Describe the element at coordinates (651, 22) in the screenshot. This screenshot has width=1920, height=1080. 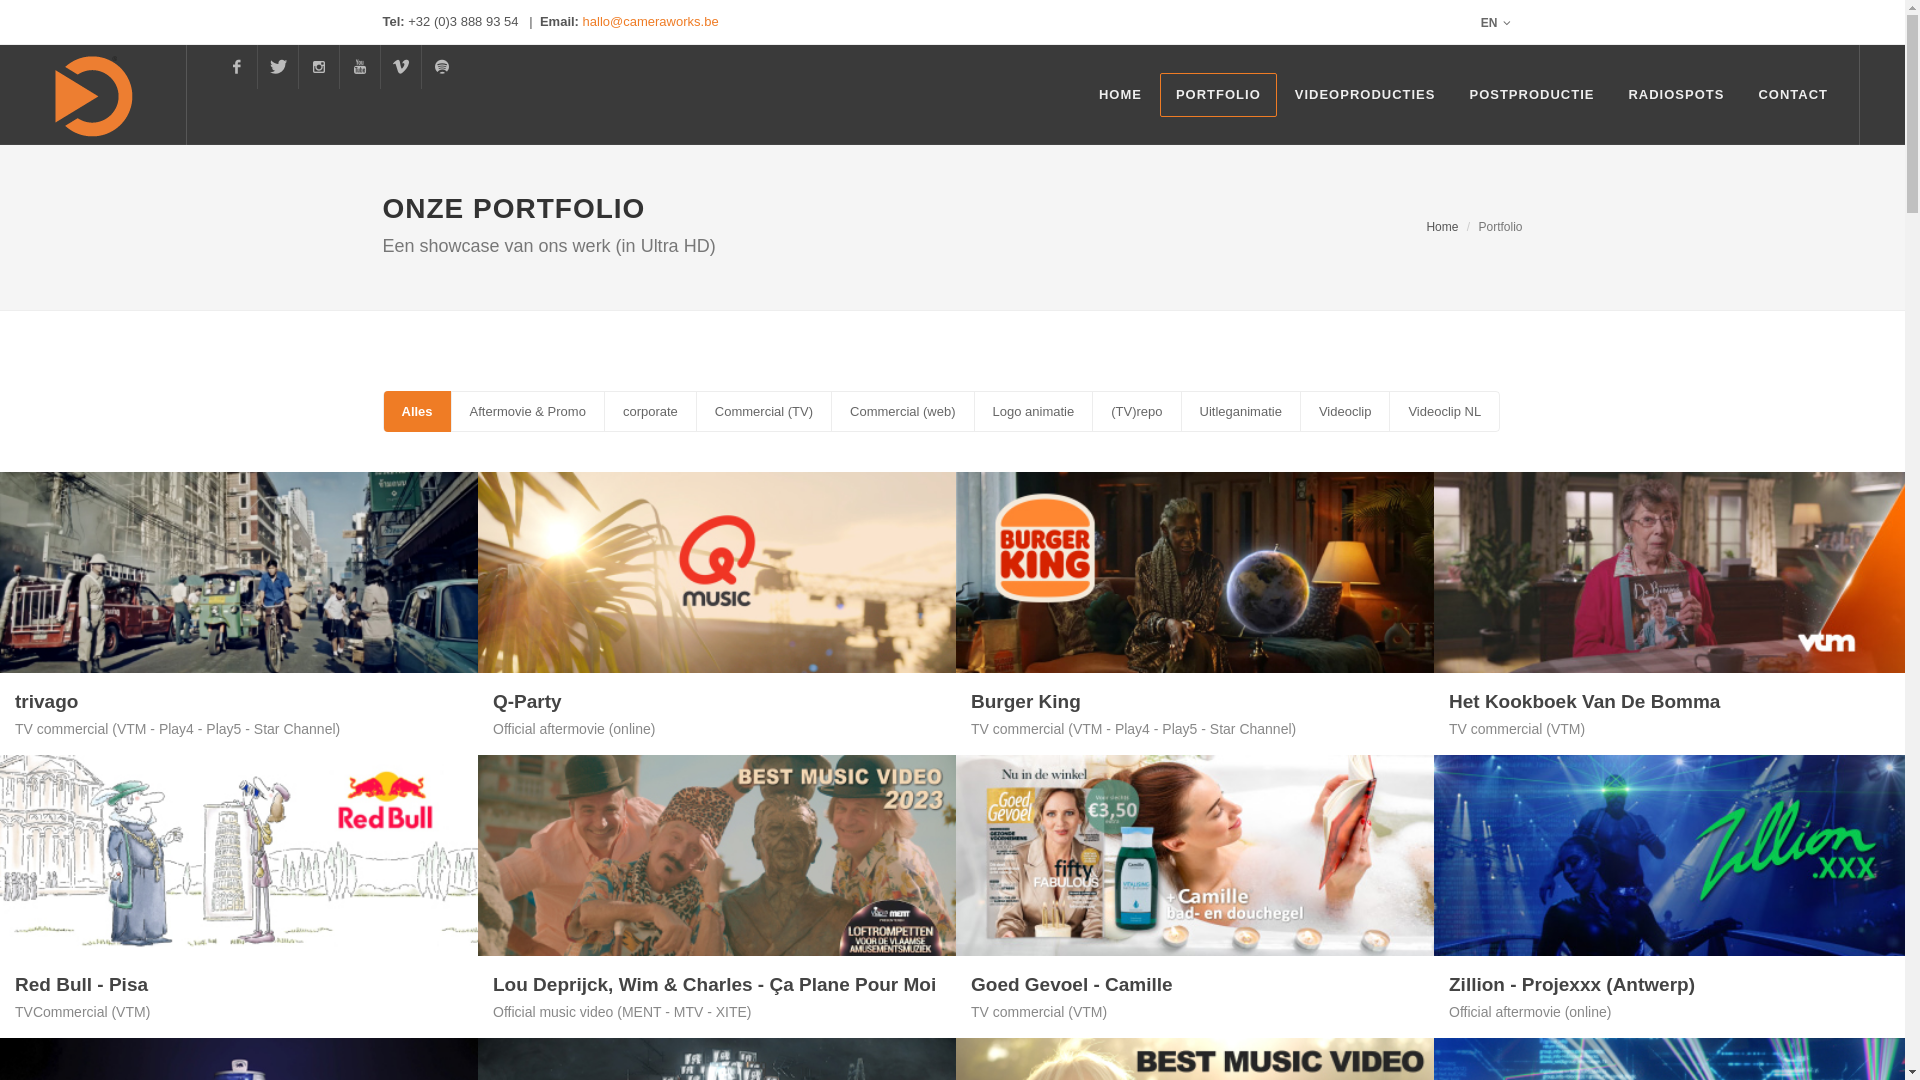
I see `hallo@cameraworks.be` at that location.